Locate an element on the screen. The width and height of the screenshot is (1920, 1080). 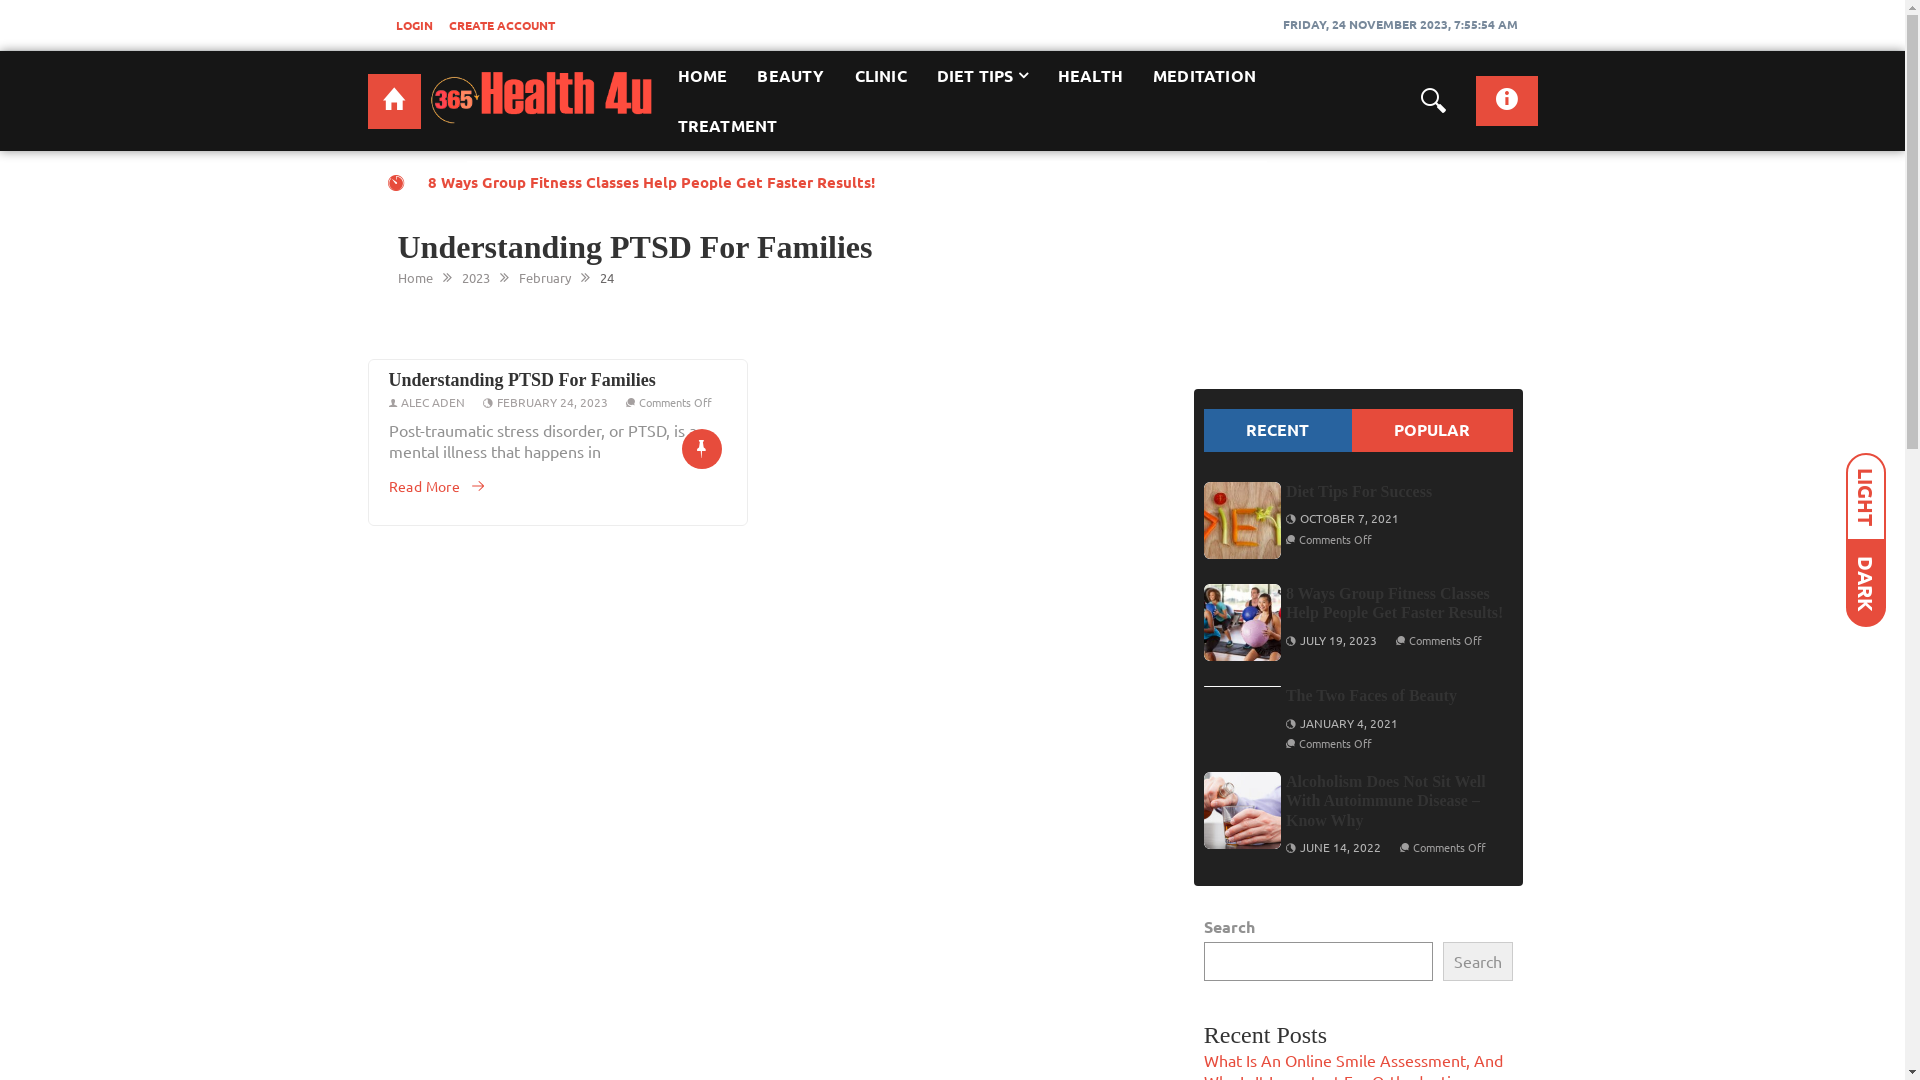
February is located at coordinates (544, 278).